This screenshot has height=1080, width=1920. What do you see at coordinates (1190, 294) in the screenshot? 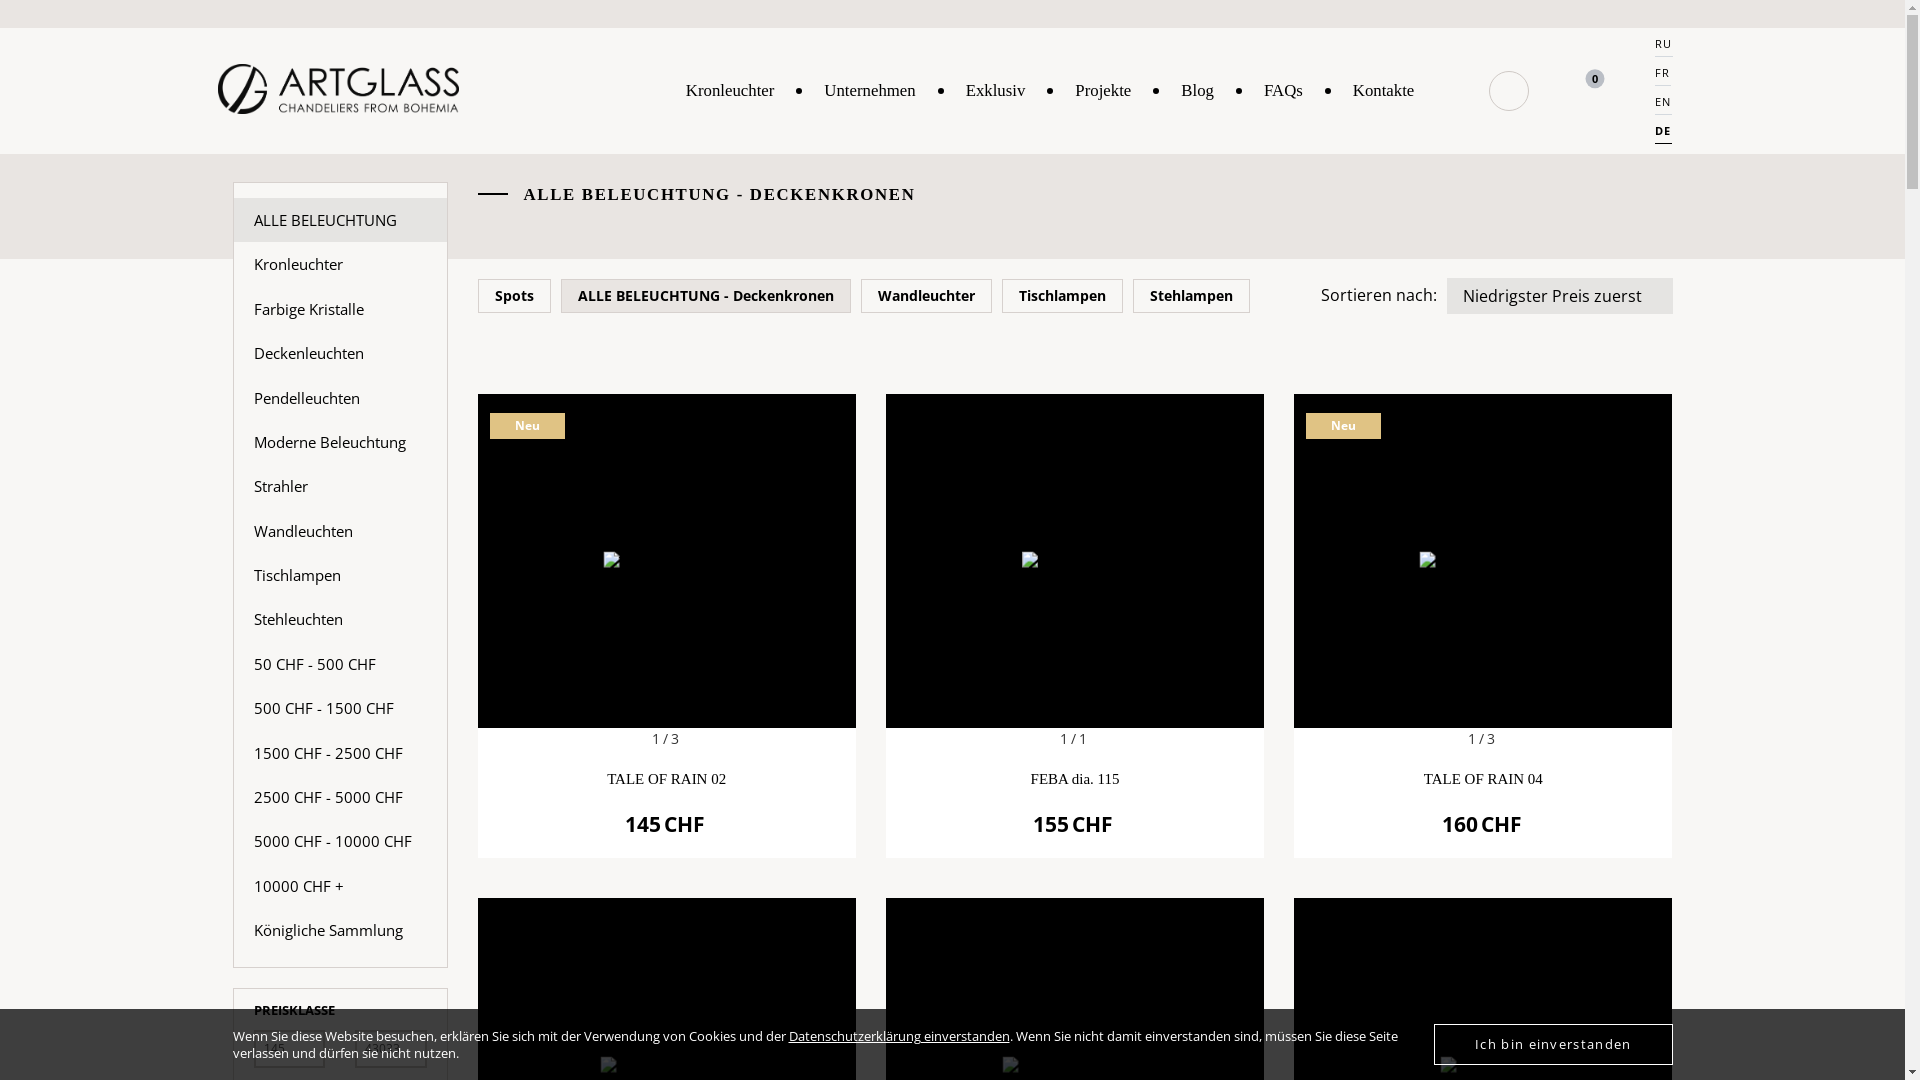
I see `Stehlampen` at bounding box center [1190, 294].